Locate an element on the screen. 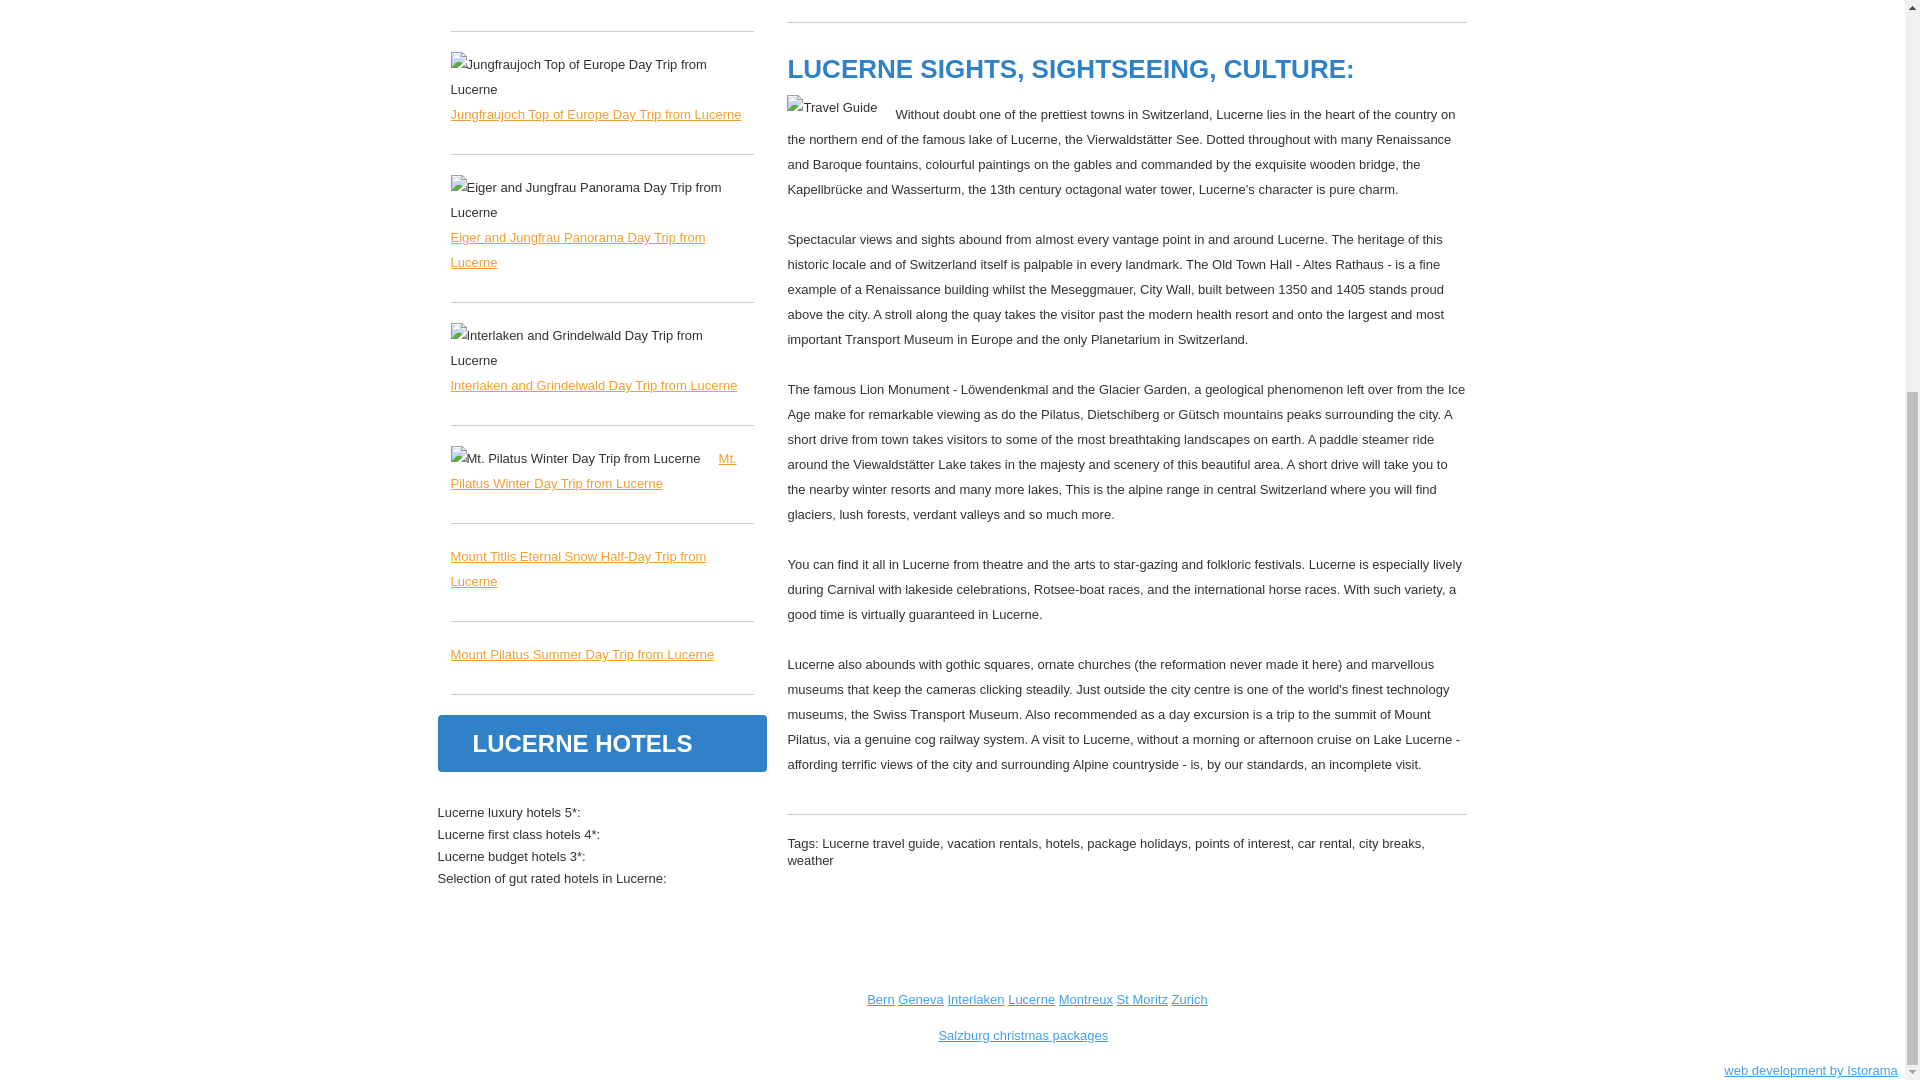 Image resolution: width=1920 pixels, height=1080 pixels. Geneva is located at coordinates (921, 999).